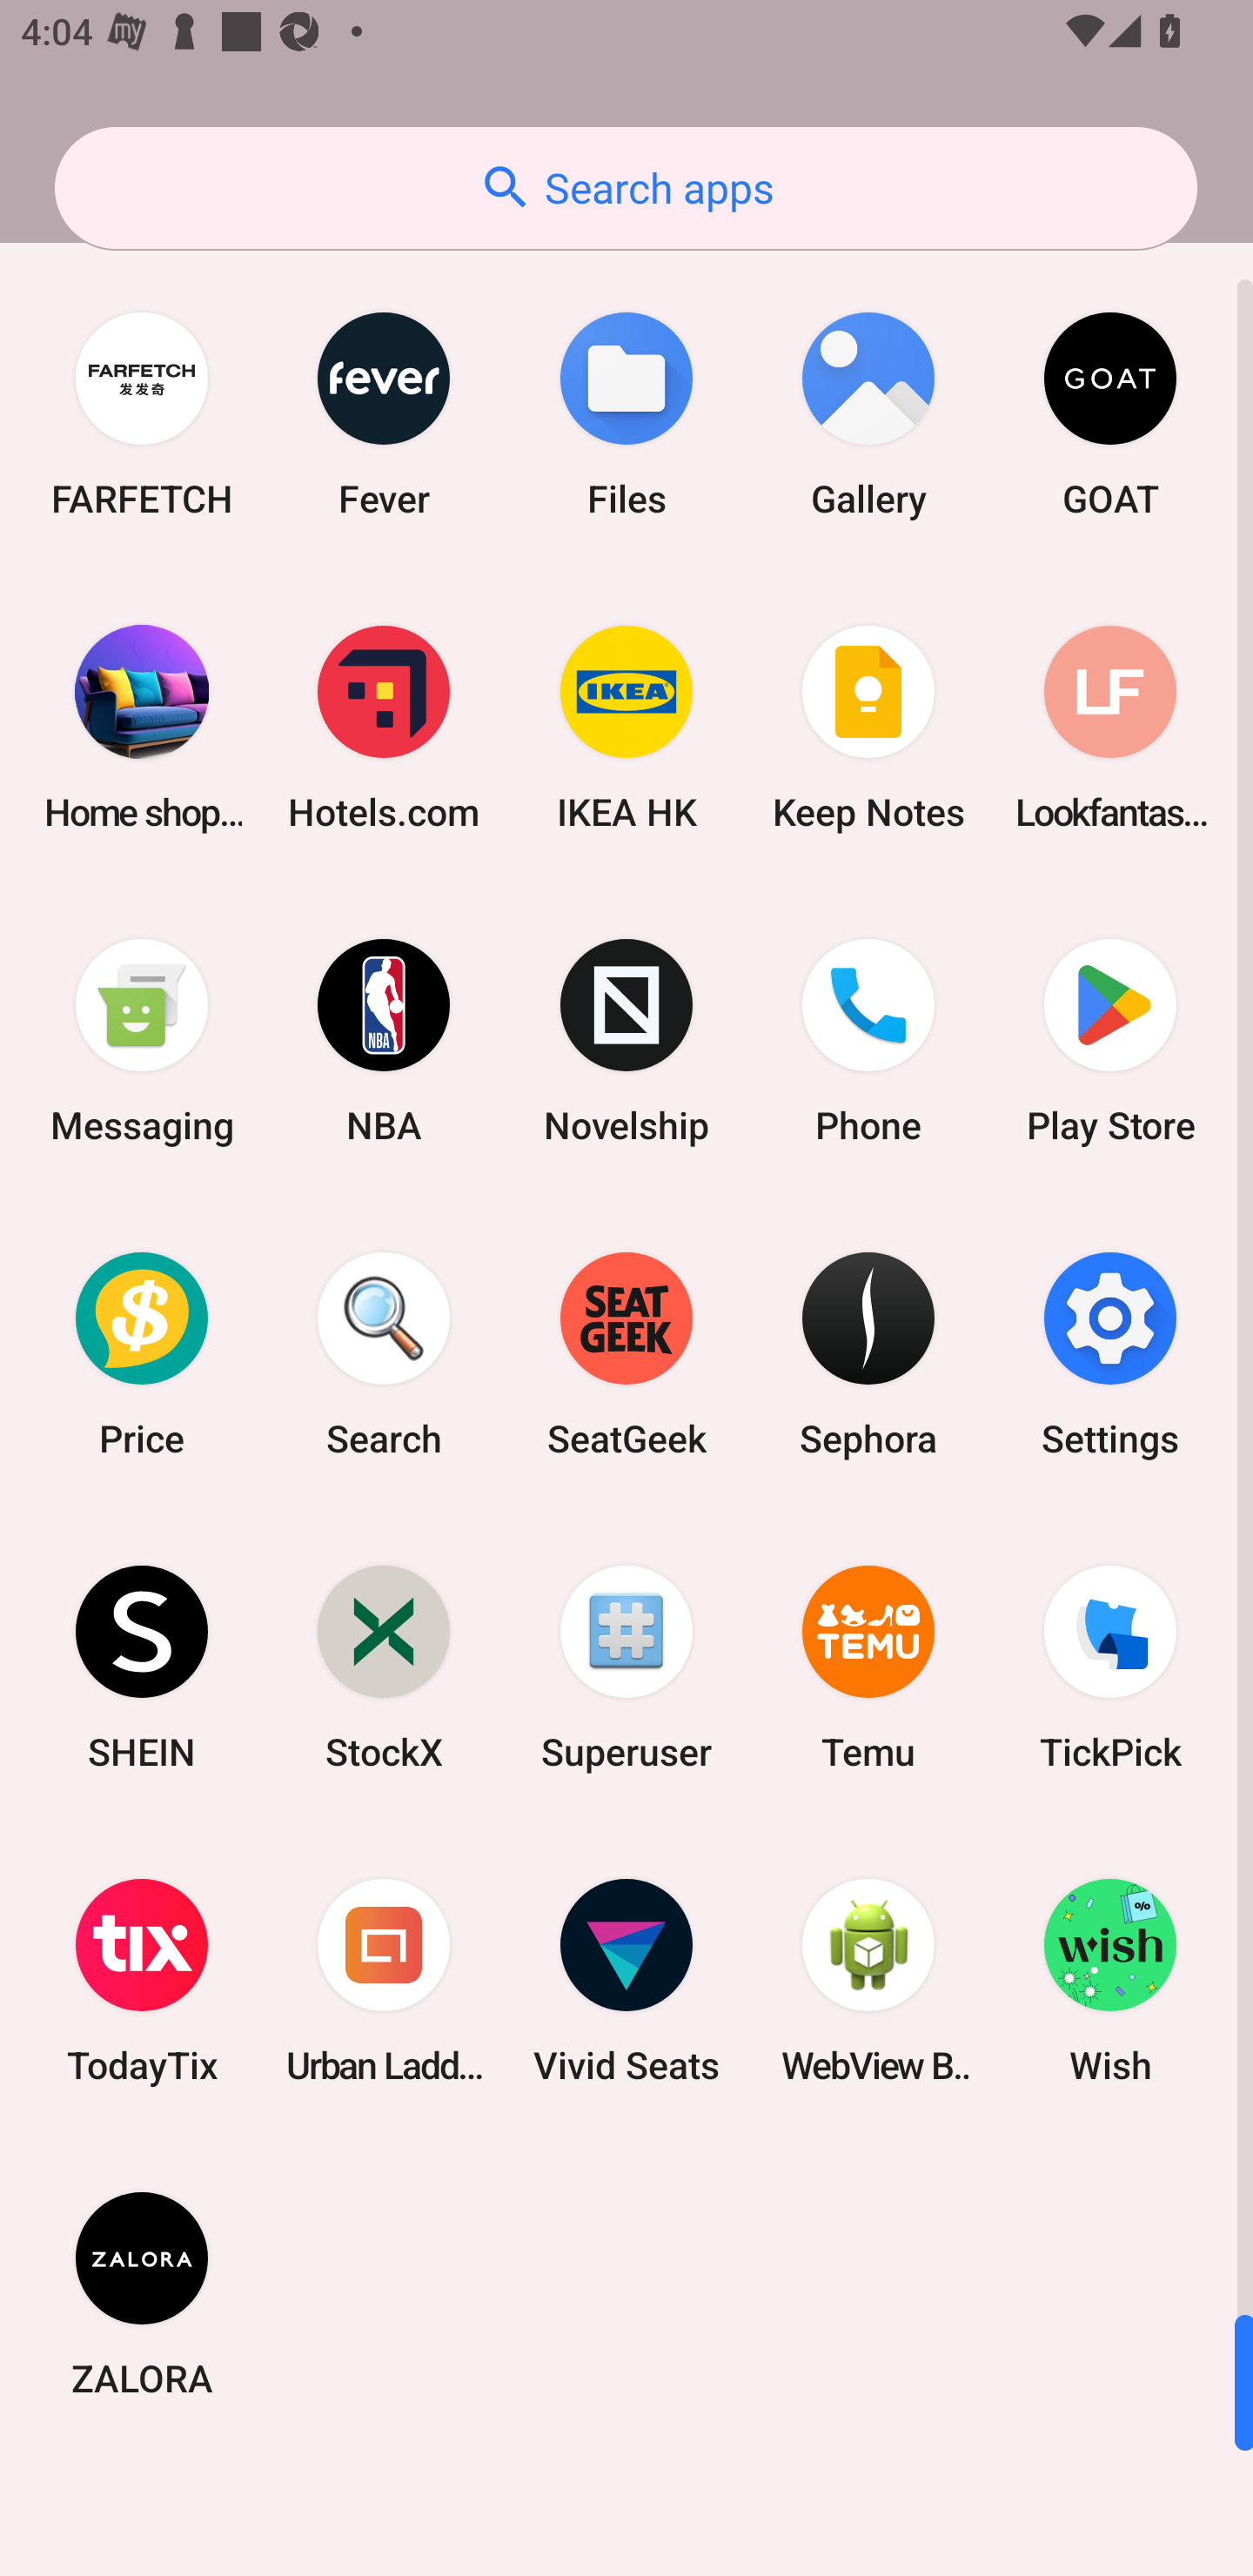 Image resolution: width=1253 pixels, height=2576 pixels. Describe the element at coordinates (1110, 414) in the screenshot. I see `GOAT` at that location.